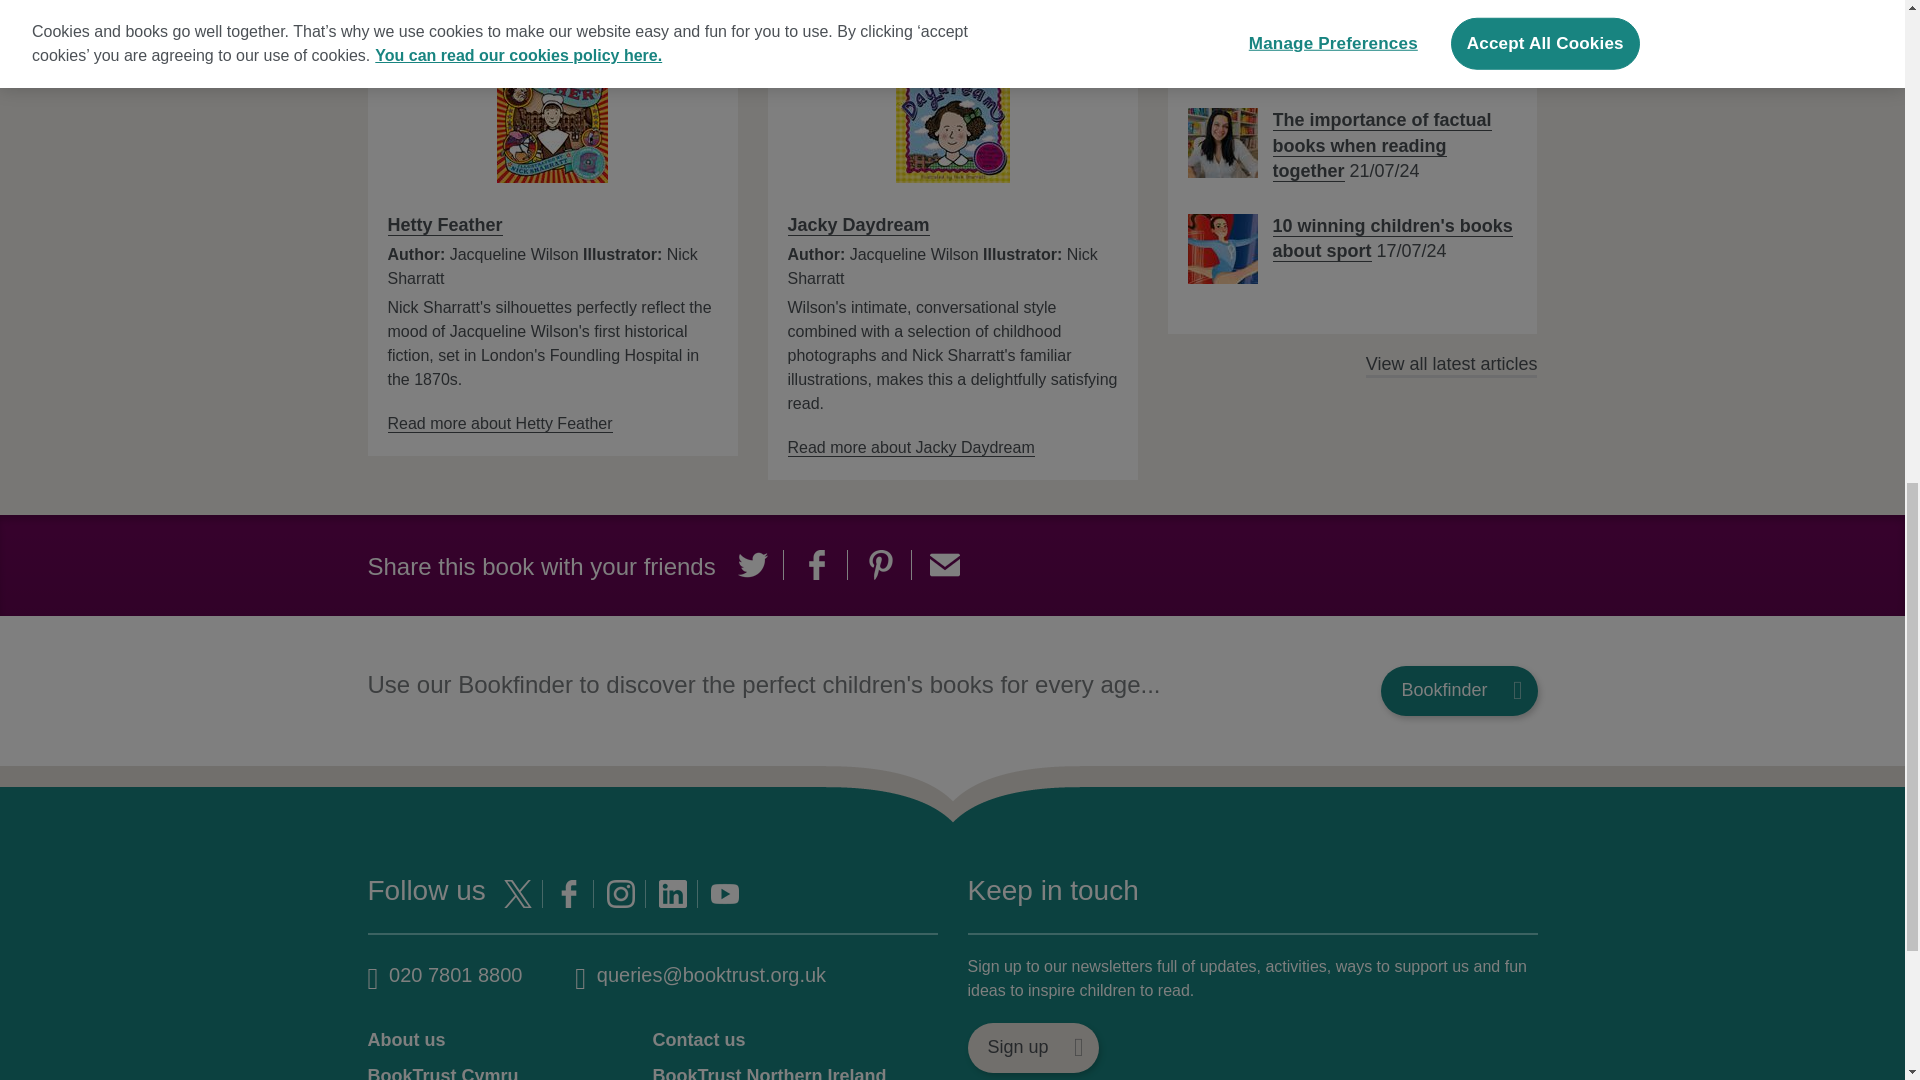  Describe the element at coordinates (1222, 248) in the screenshot. I see `10 winning children's books about sport` at that location.